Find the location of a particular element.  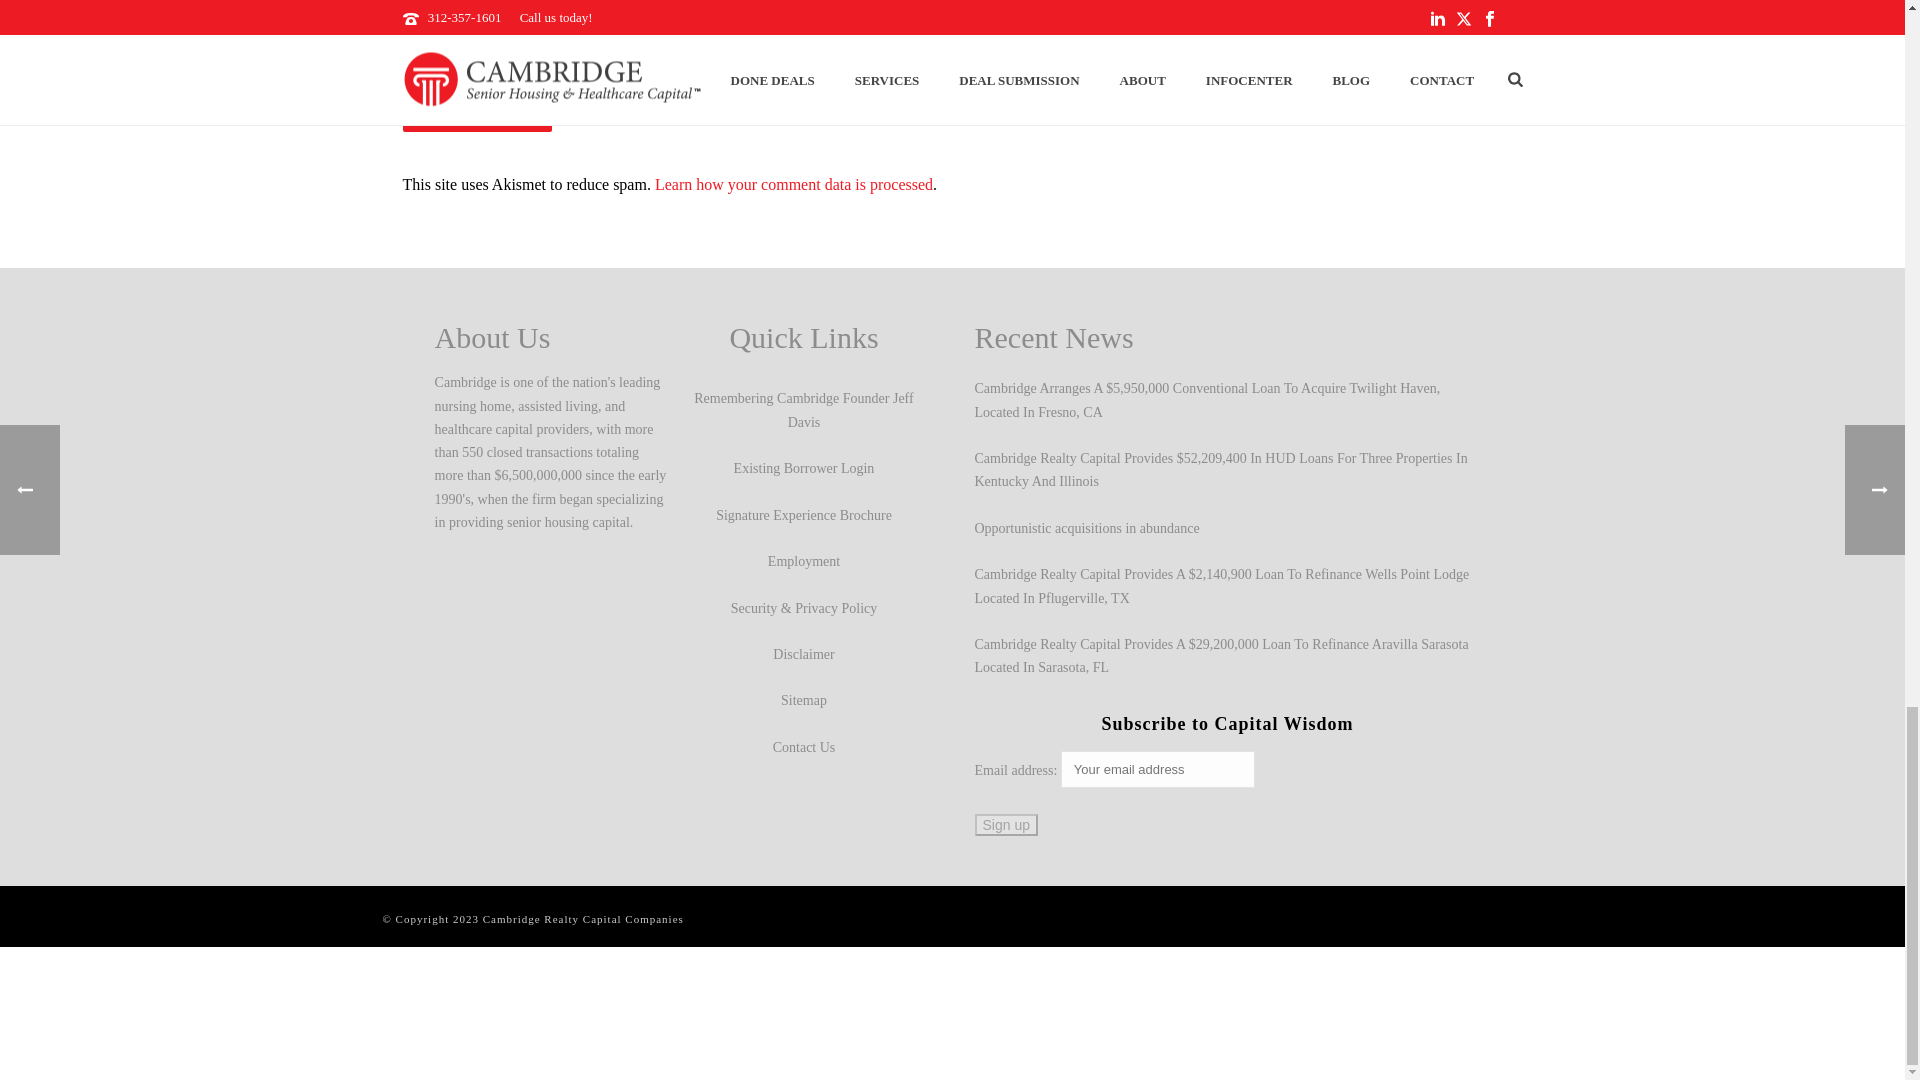

POST COMMENT is located at coordinates (476, 113).